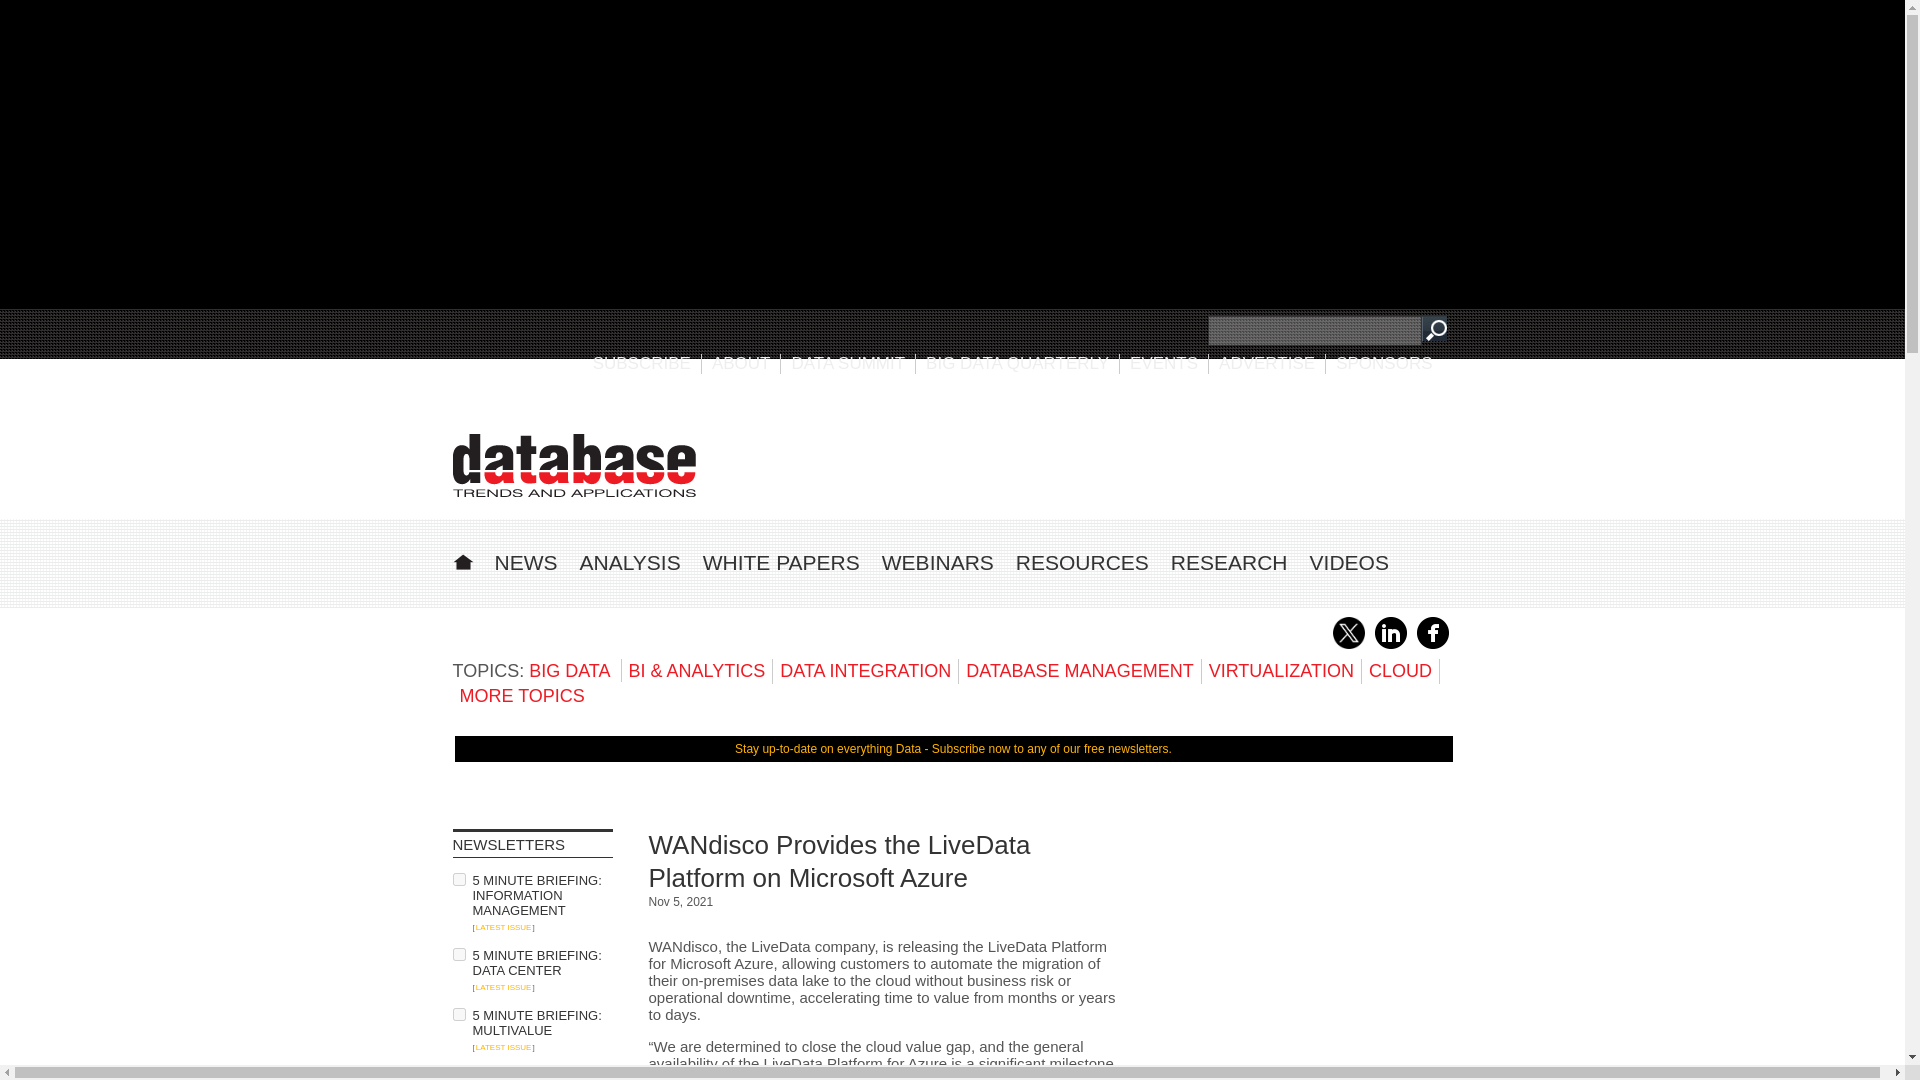 The height and width of the screenshot is (1080, 1920). I want to click on RESOURCES, so click(1082, 562).